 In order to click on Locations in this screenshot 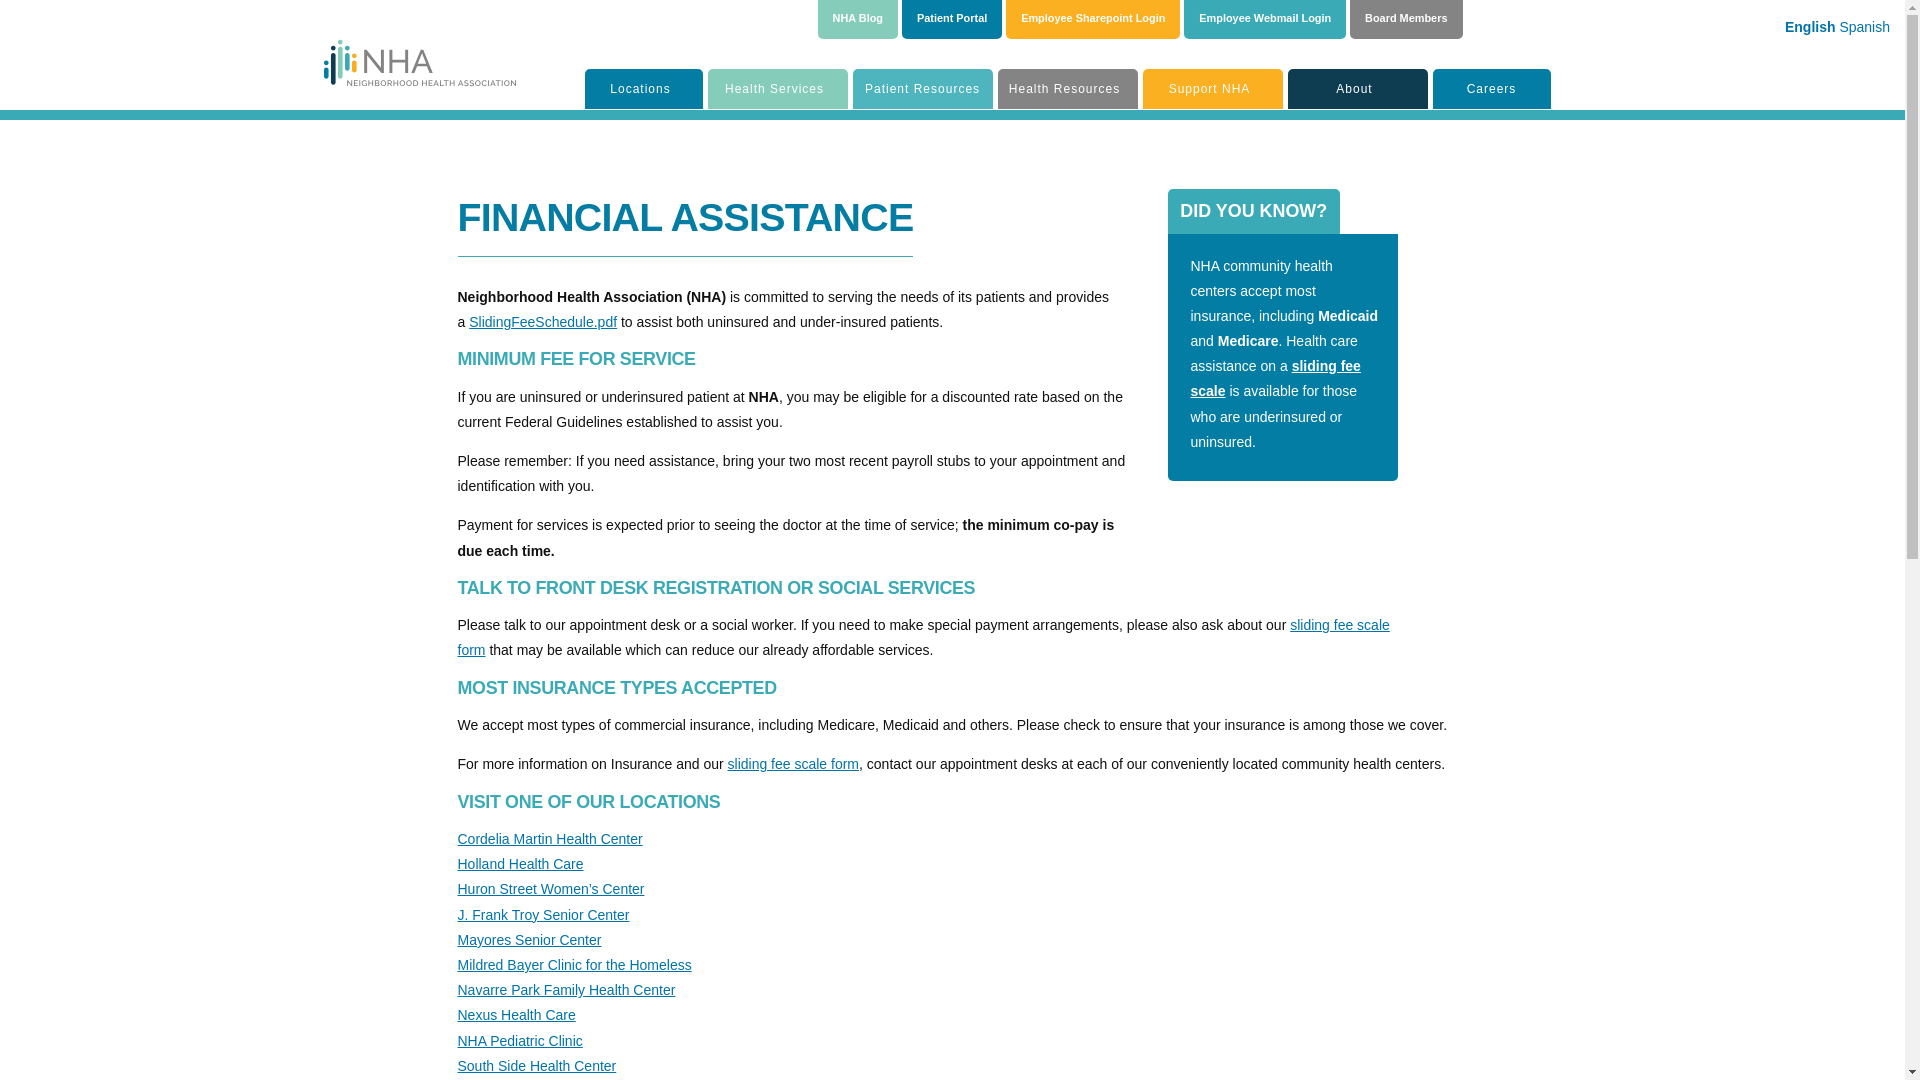, I will do `click(644, 89)`.